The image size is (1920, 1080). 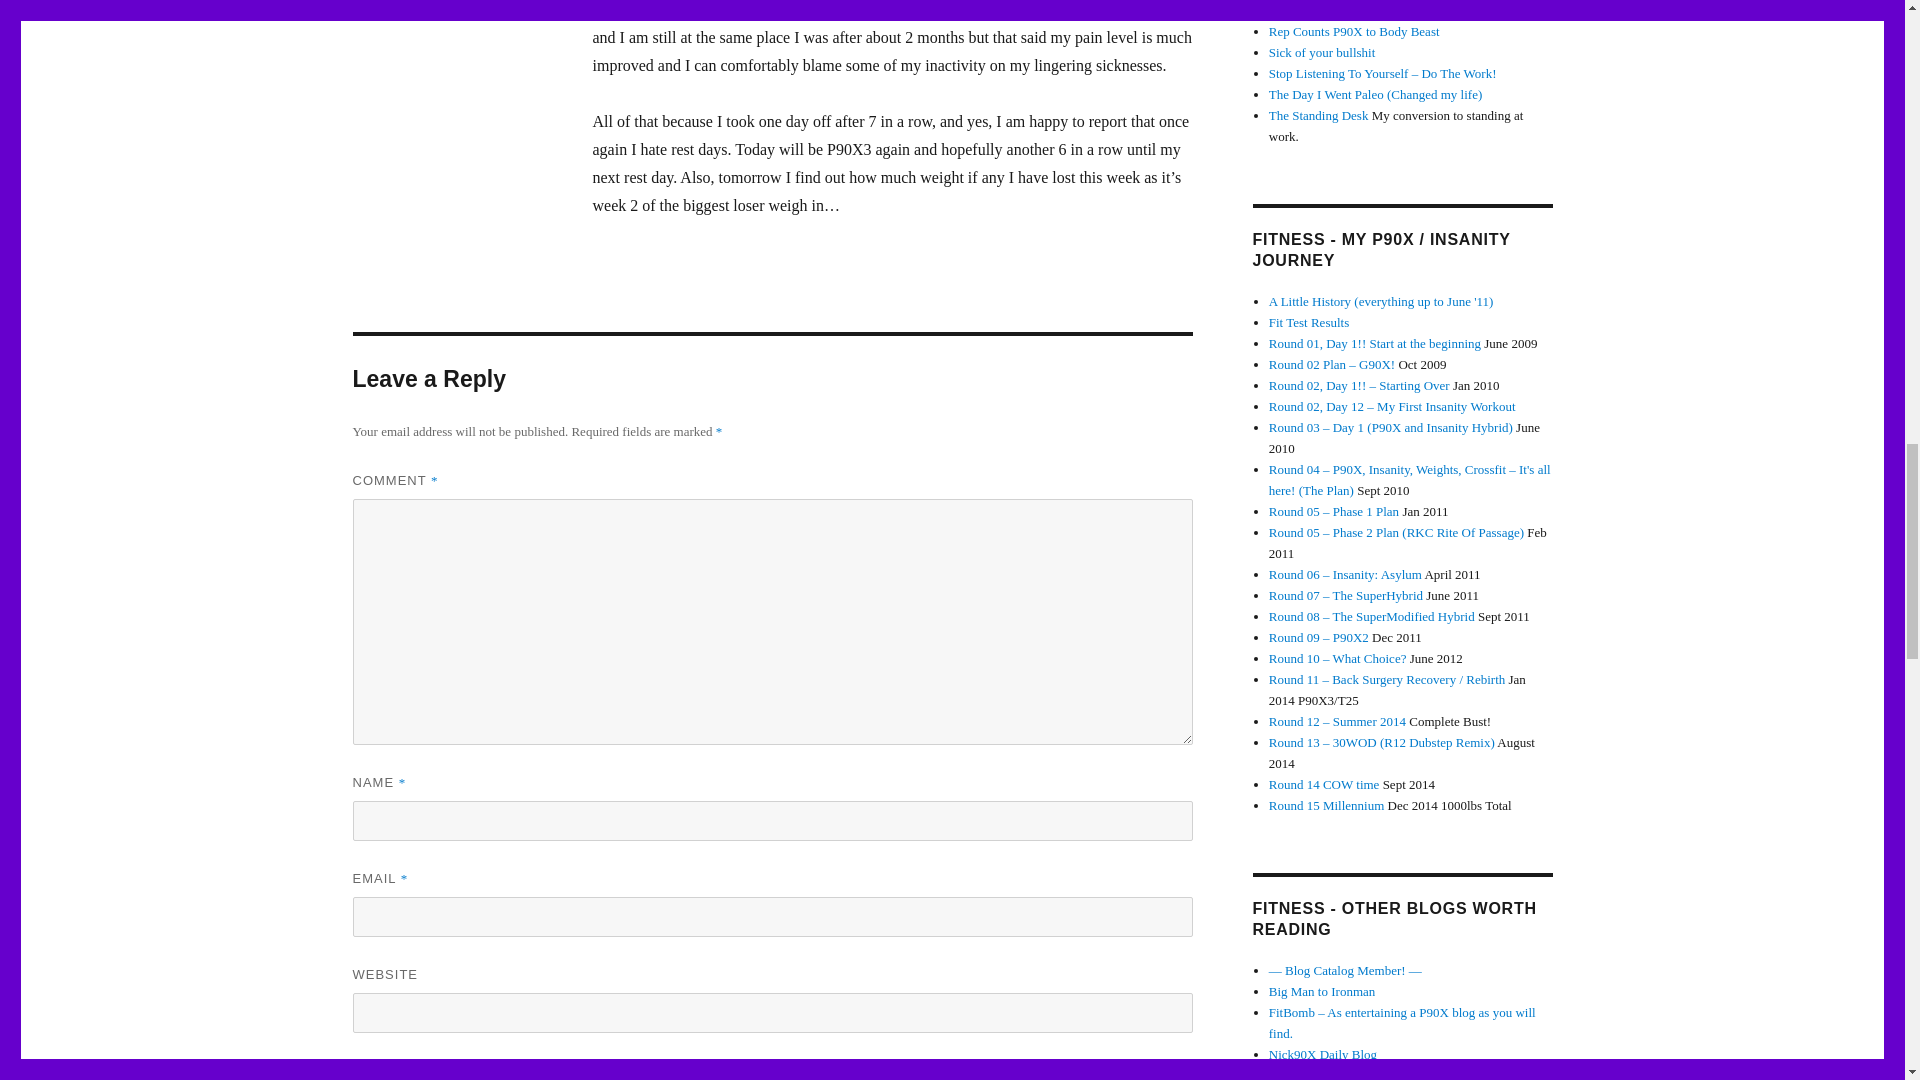 What do you see at coordinates (1346, 574) in the screenshot?
I see `April 2011` at bounding box center [1346, 574].